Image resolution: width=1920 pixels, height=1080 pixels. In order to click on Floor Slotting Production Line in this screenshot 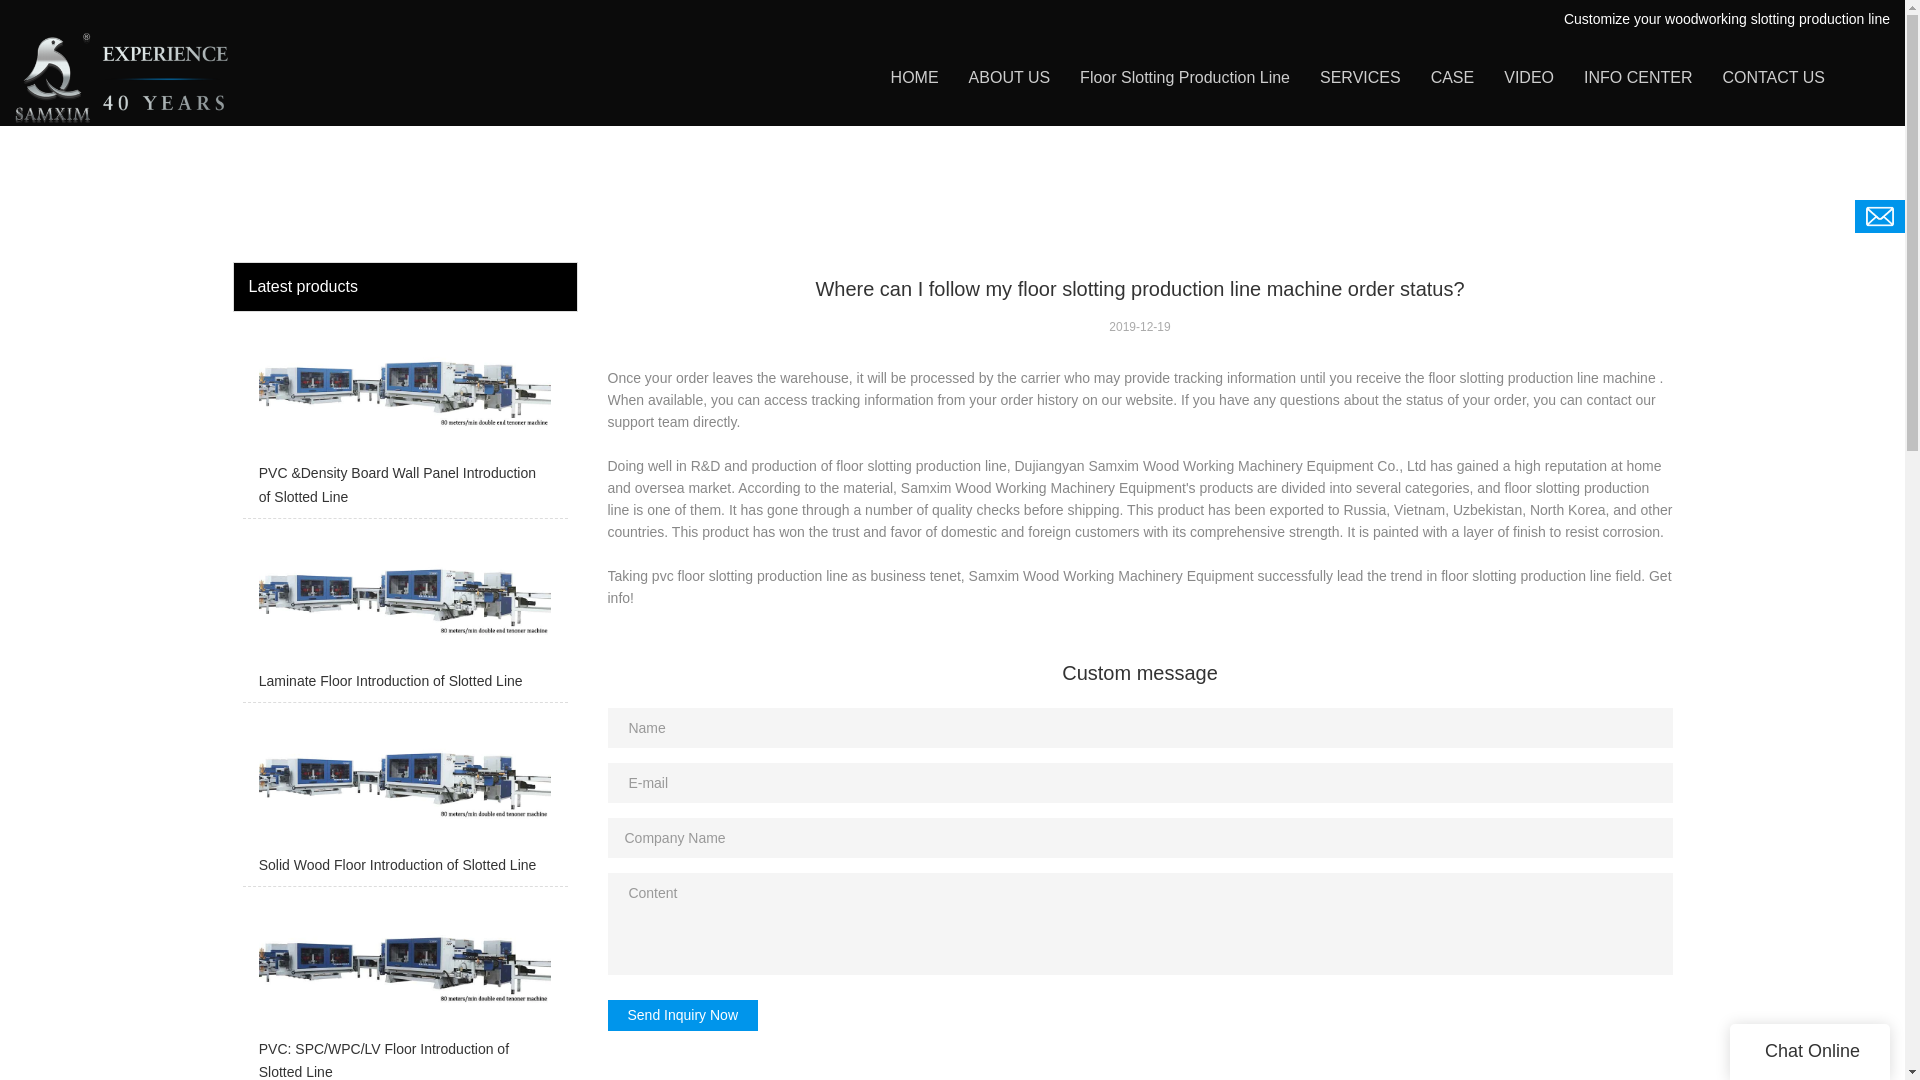, I will do `click(1184, 78)`.